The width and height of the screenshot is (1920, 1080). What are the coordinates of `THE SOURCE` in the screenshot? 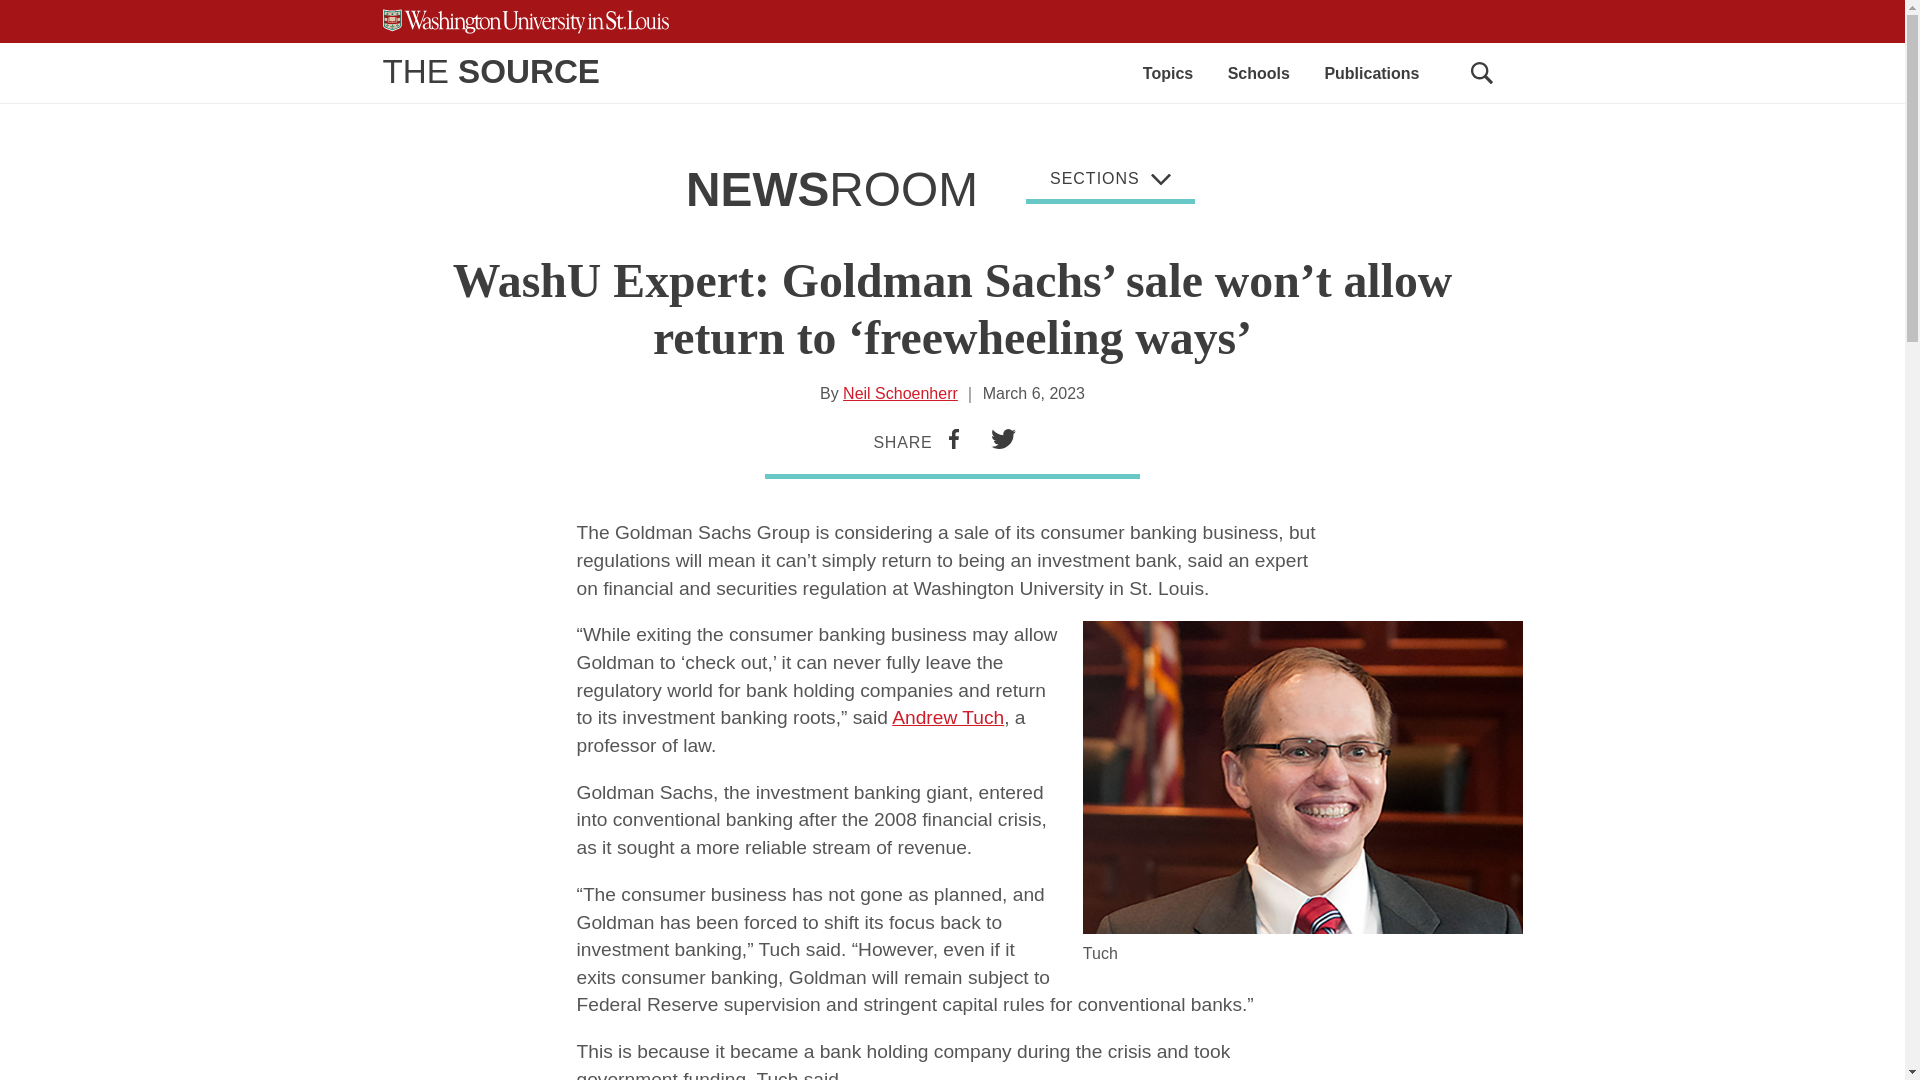 It's located at (490, 70).